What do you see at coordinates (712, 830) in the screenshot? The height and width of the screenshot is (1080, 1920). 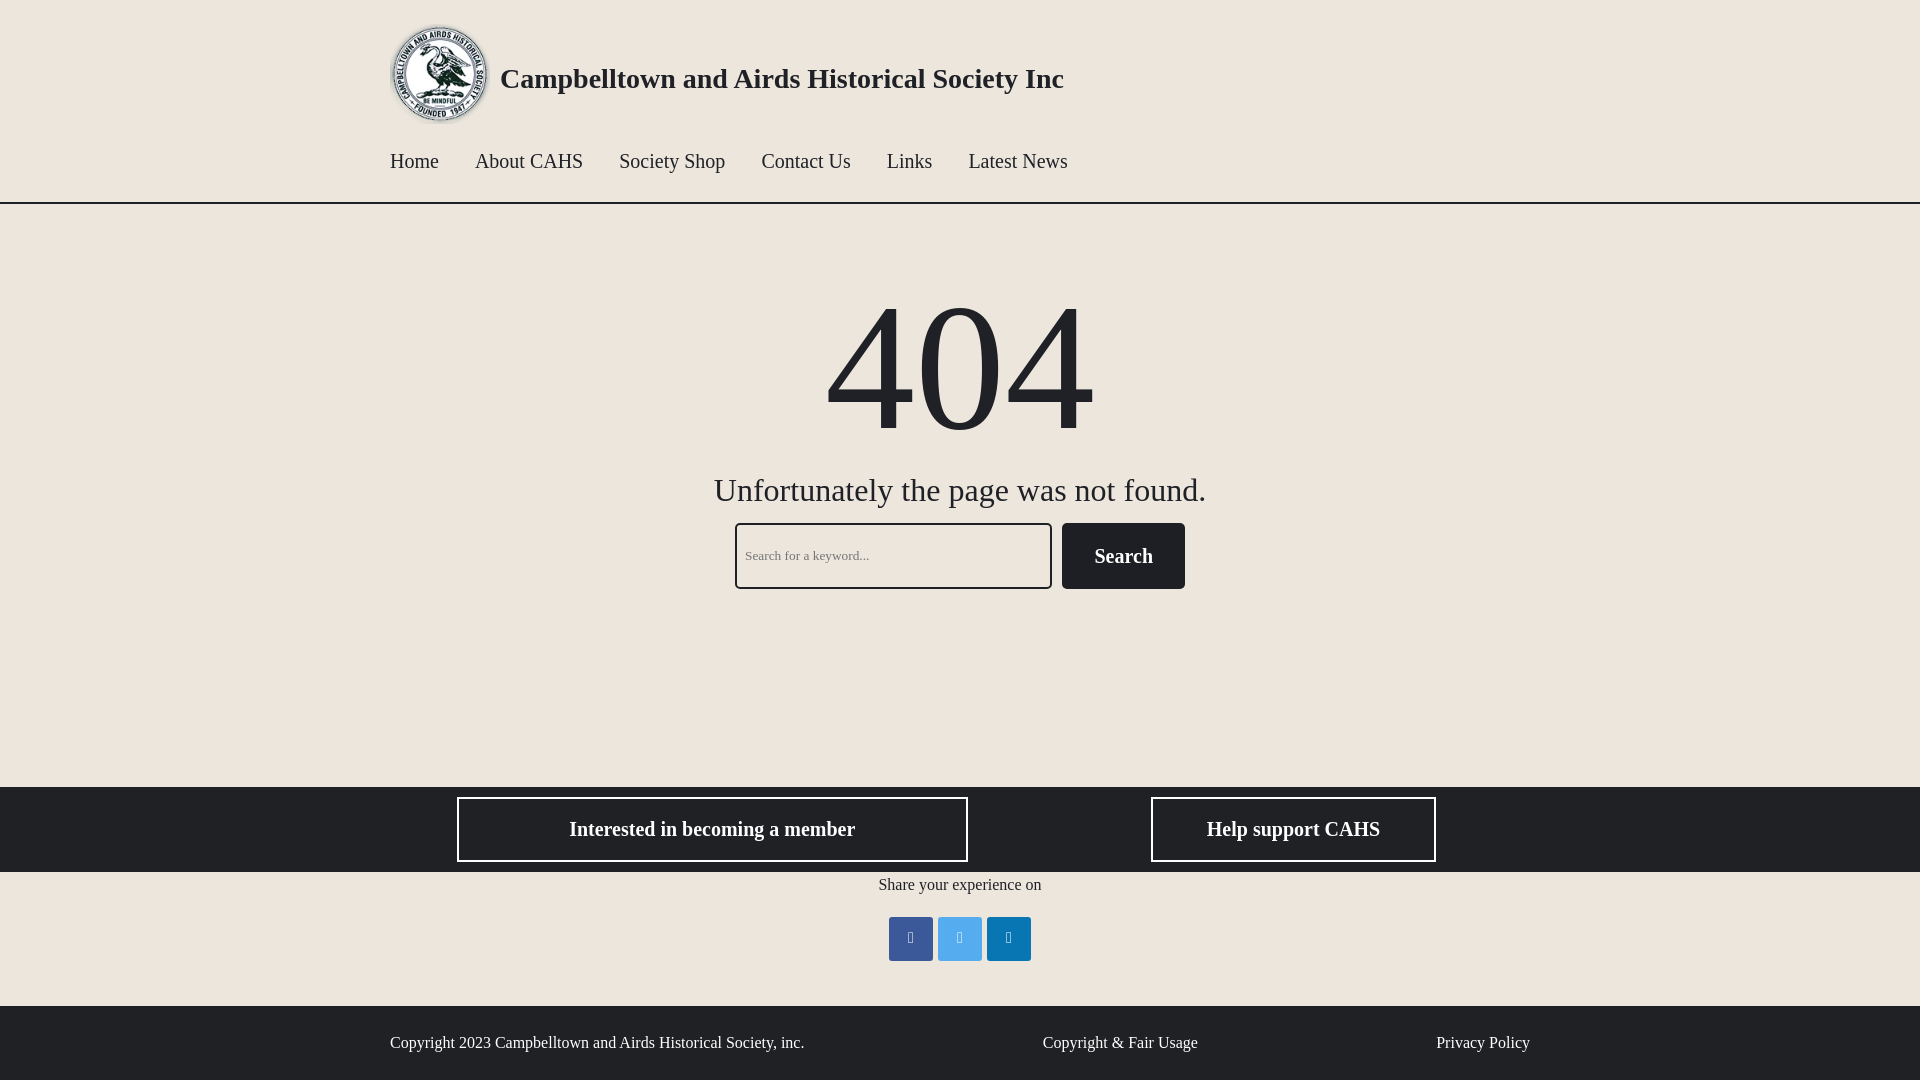 I see `Interested in becoming a member` at bounding box center [712, 830].